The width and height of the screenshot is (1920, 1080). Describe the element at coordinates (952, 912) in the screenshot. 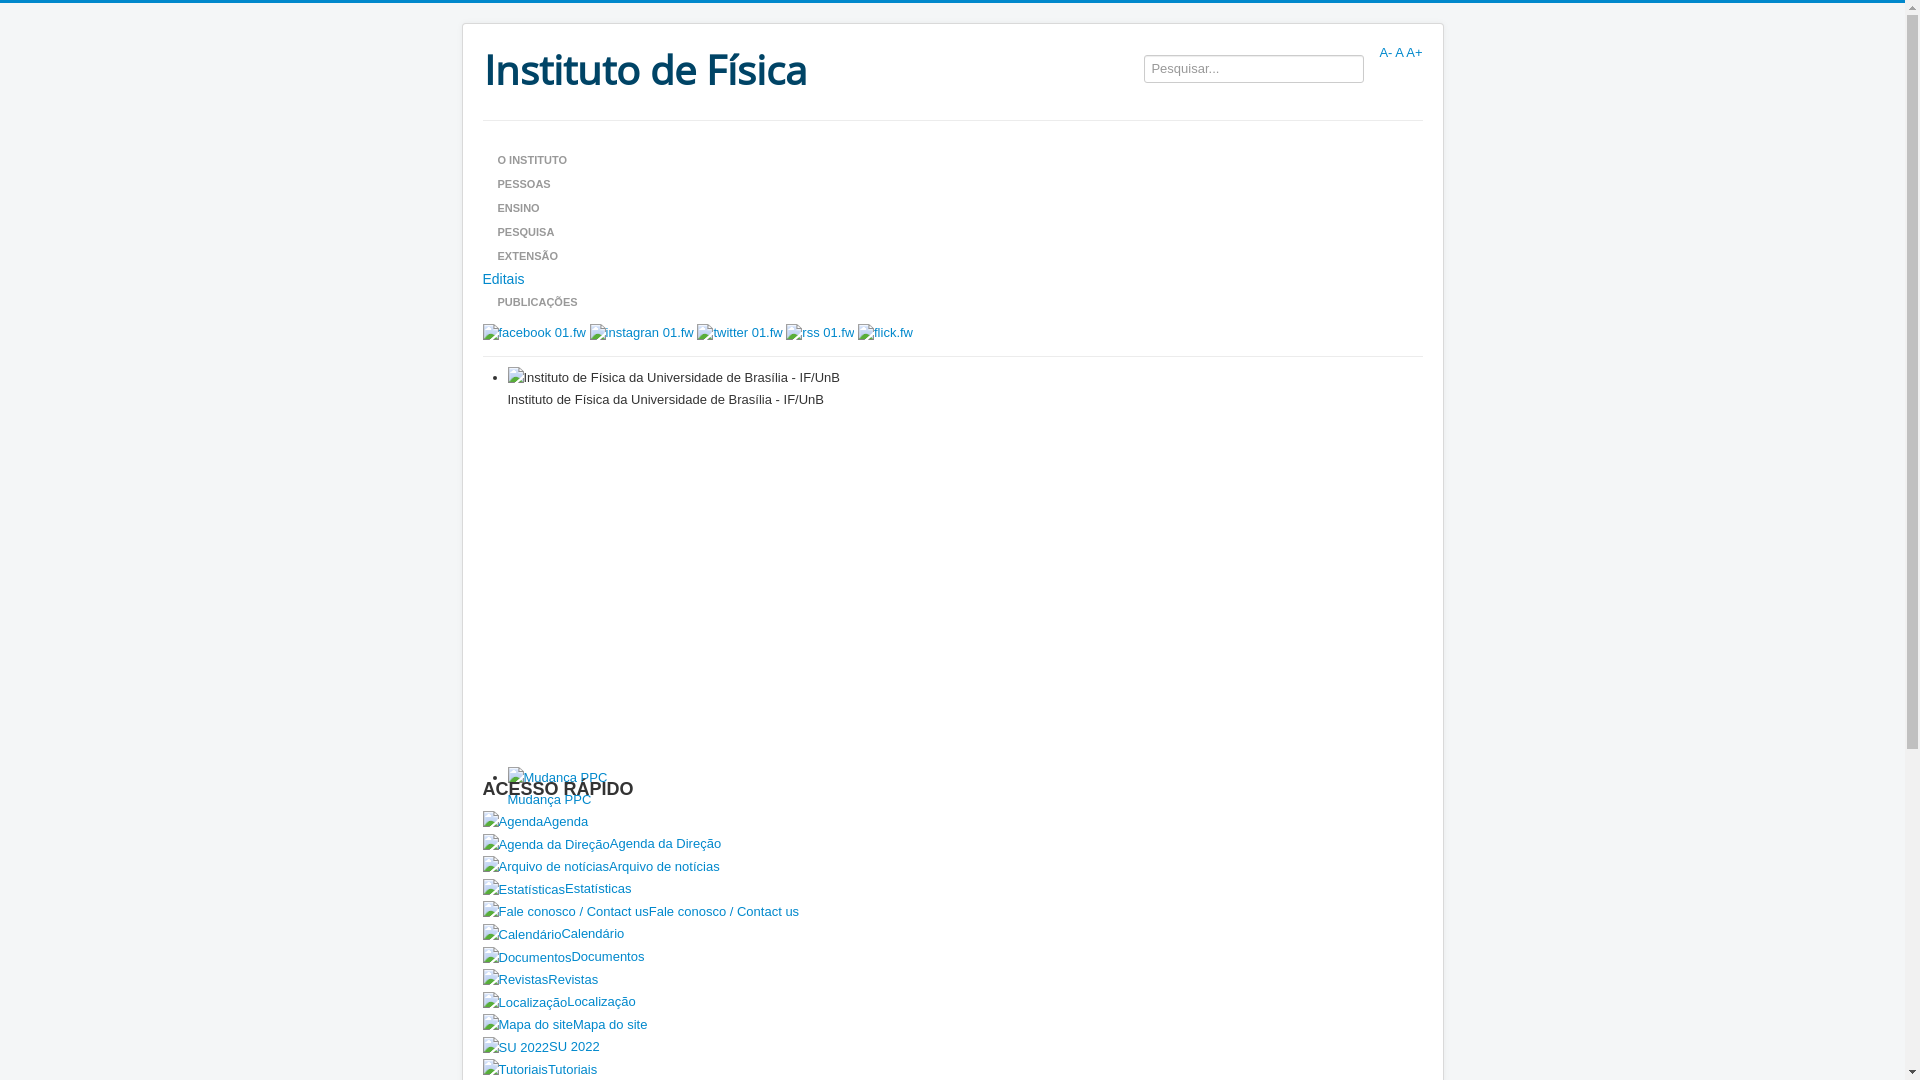

I see `Fale conosco / Contact us` at that location.